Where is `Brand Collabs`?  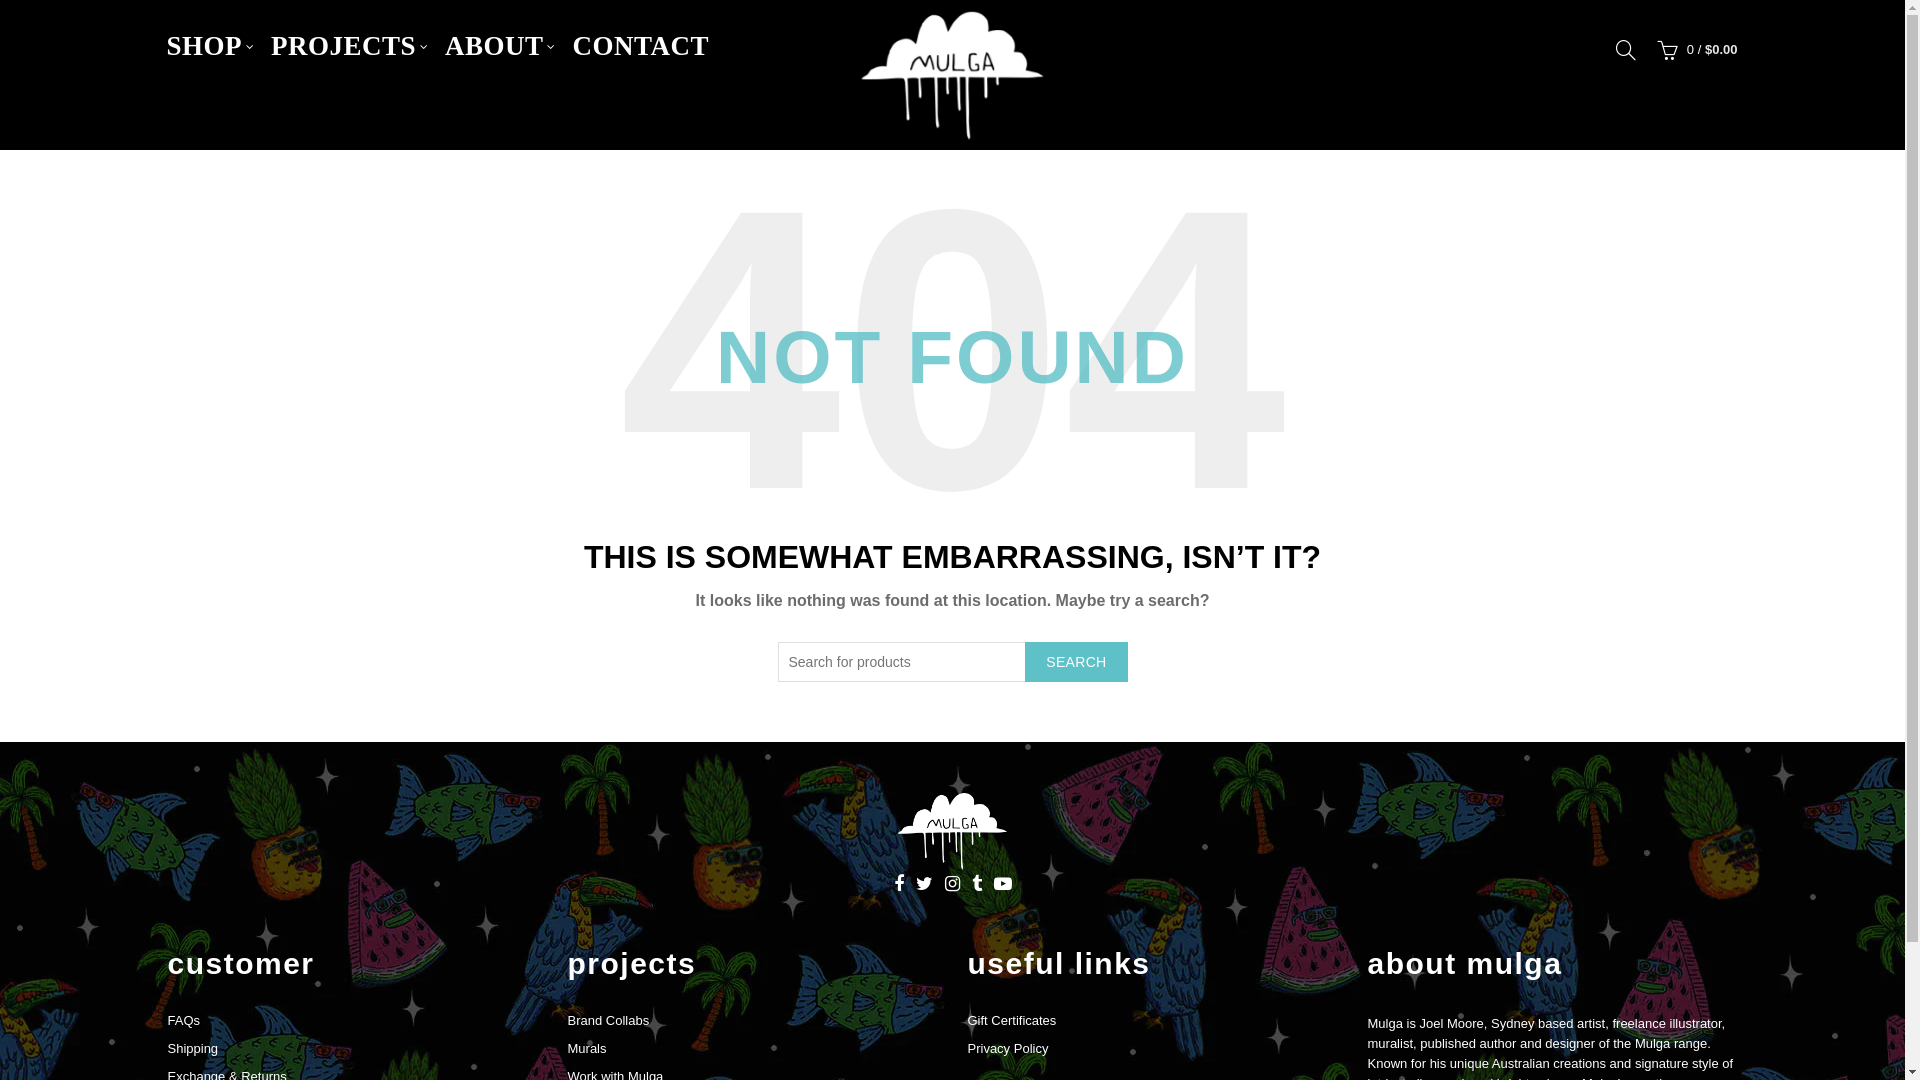 Brand Collabs is located at coordinates (609, 1020).